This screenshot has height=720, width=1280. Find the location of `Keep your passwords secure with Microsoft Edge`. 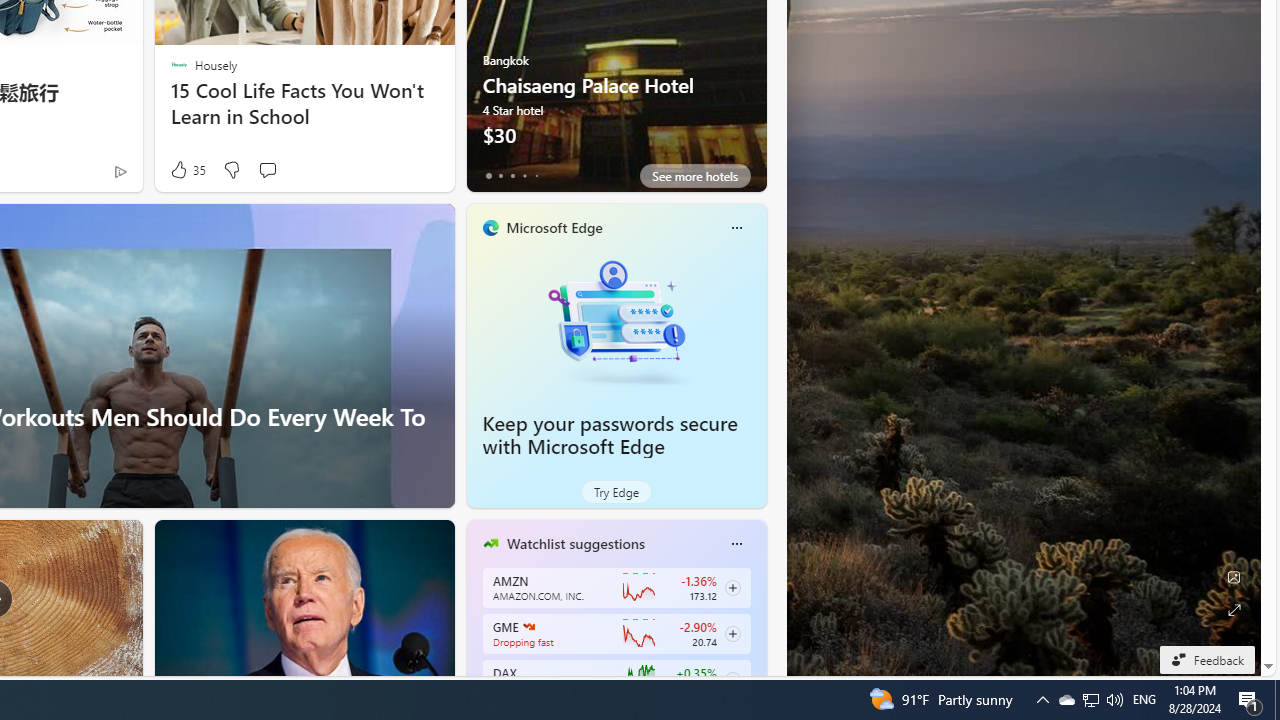

Keep your passwords secure with Microsoft Edge is located at coordinates (616, 321).